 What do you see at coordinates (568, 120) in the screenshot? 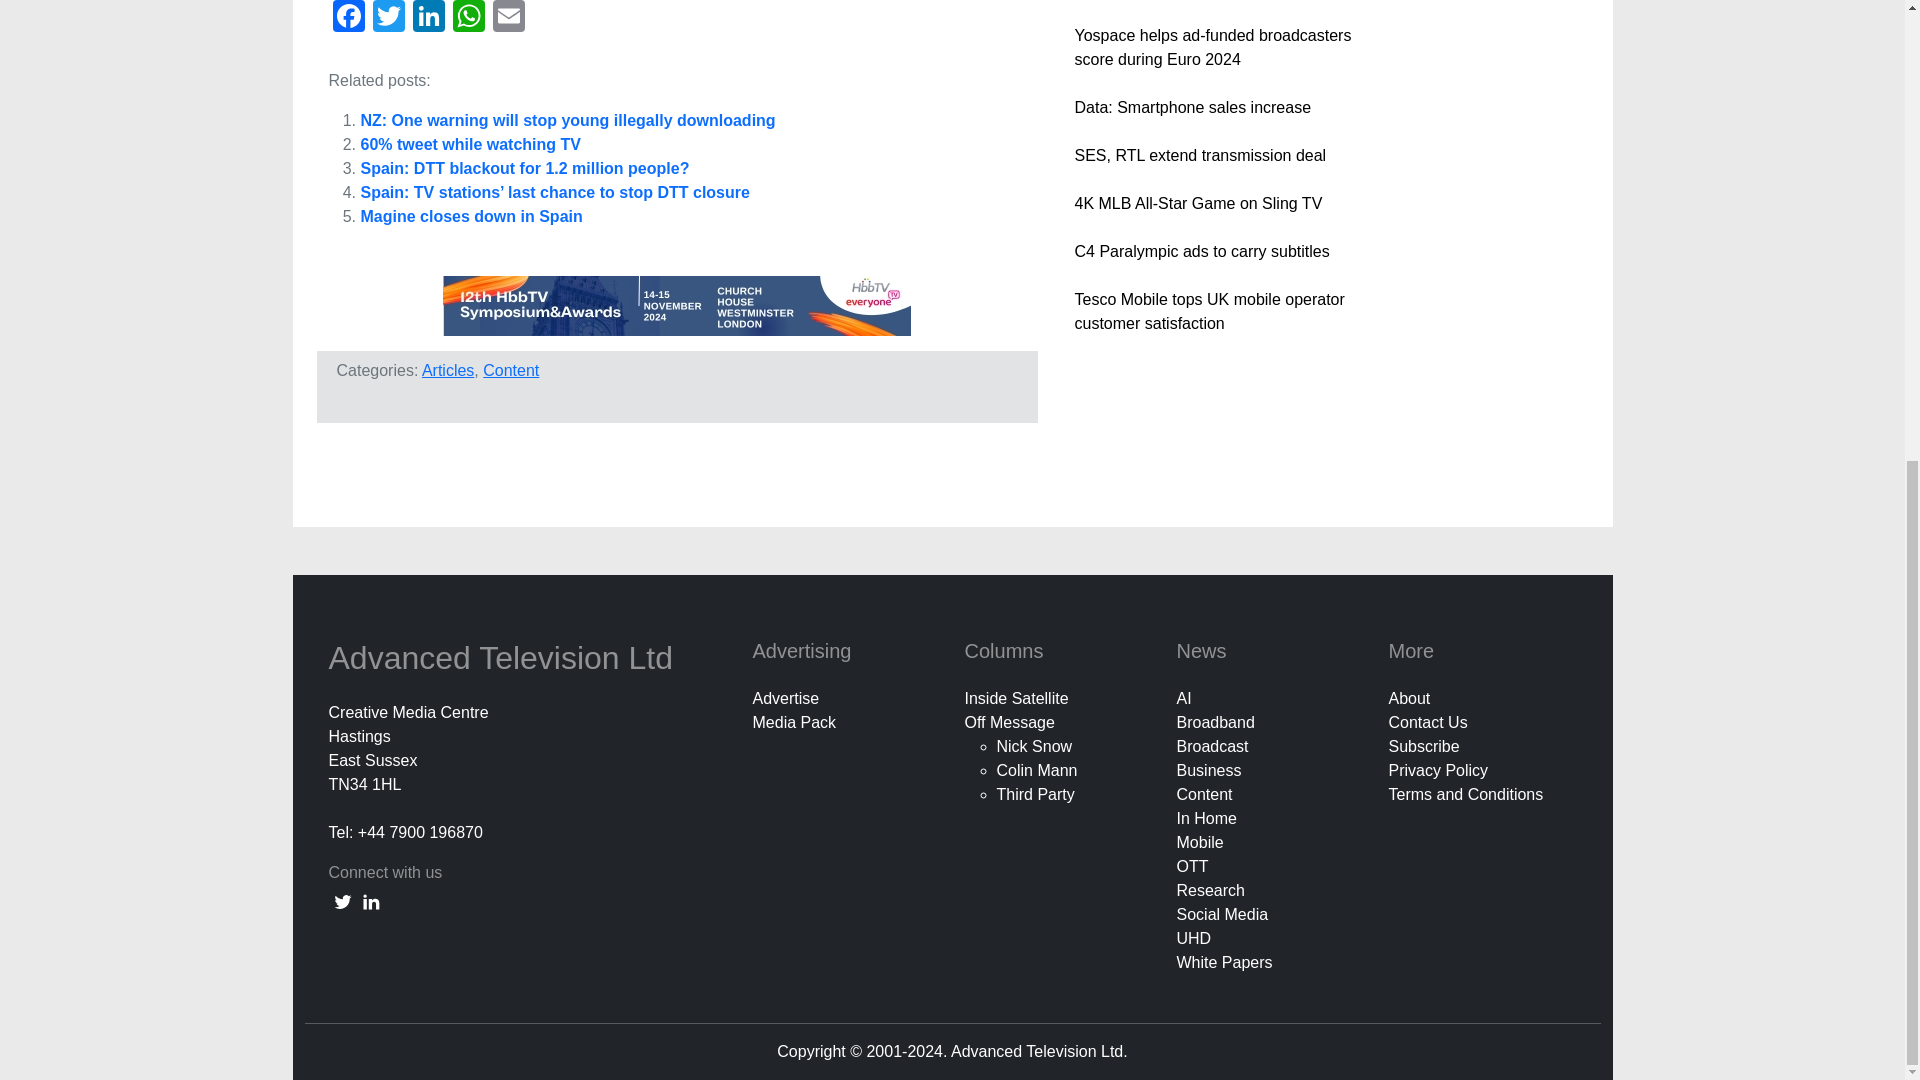
I see `NZ: One warning will stop young illegally downloading` at bounding box center [568, 120].